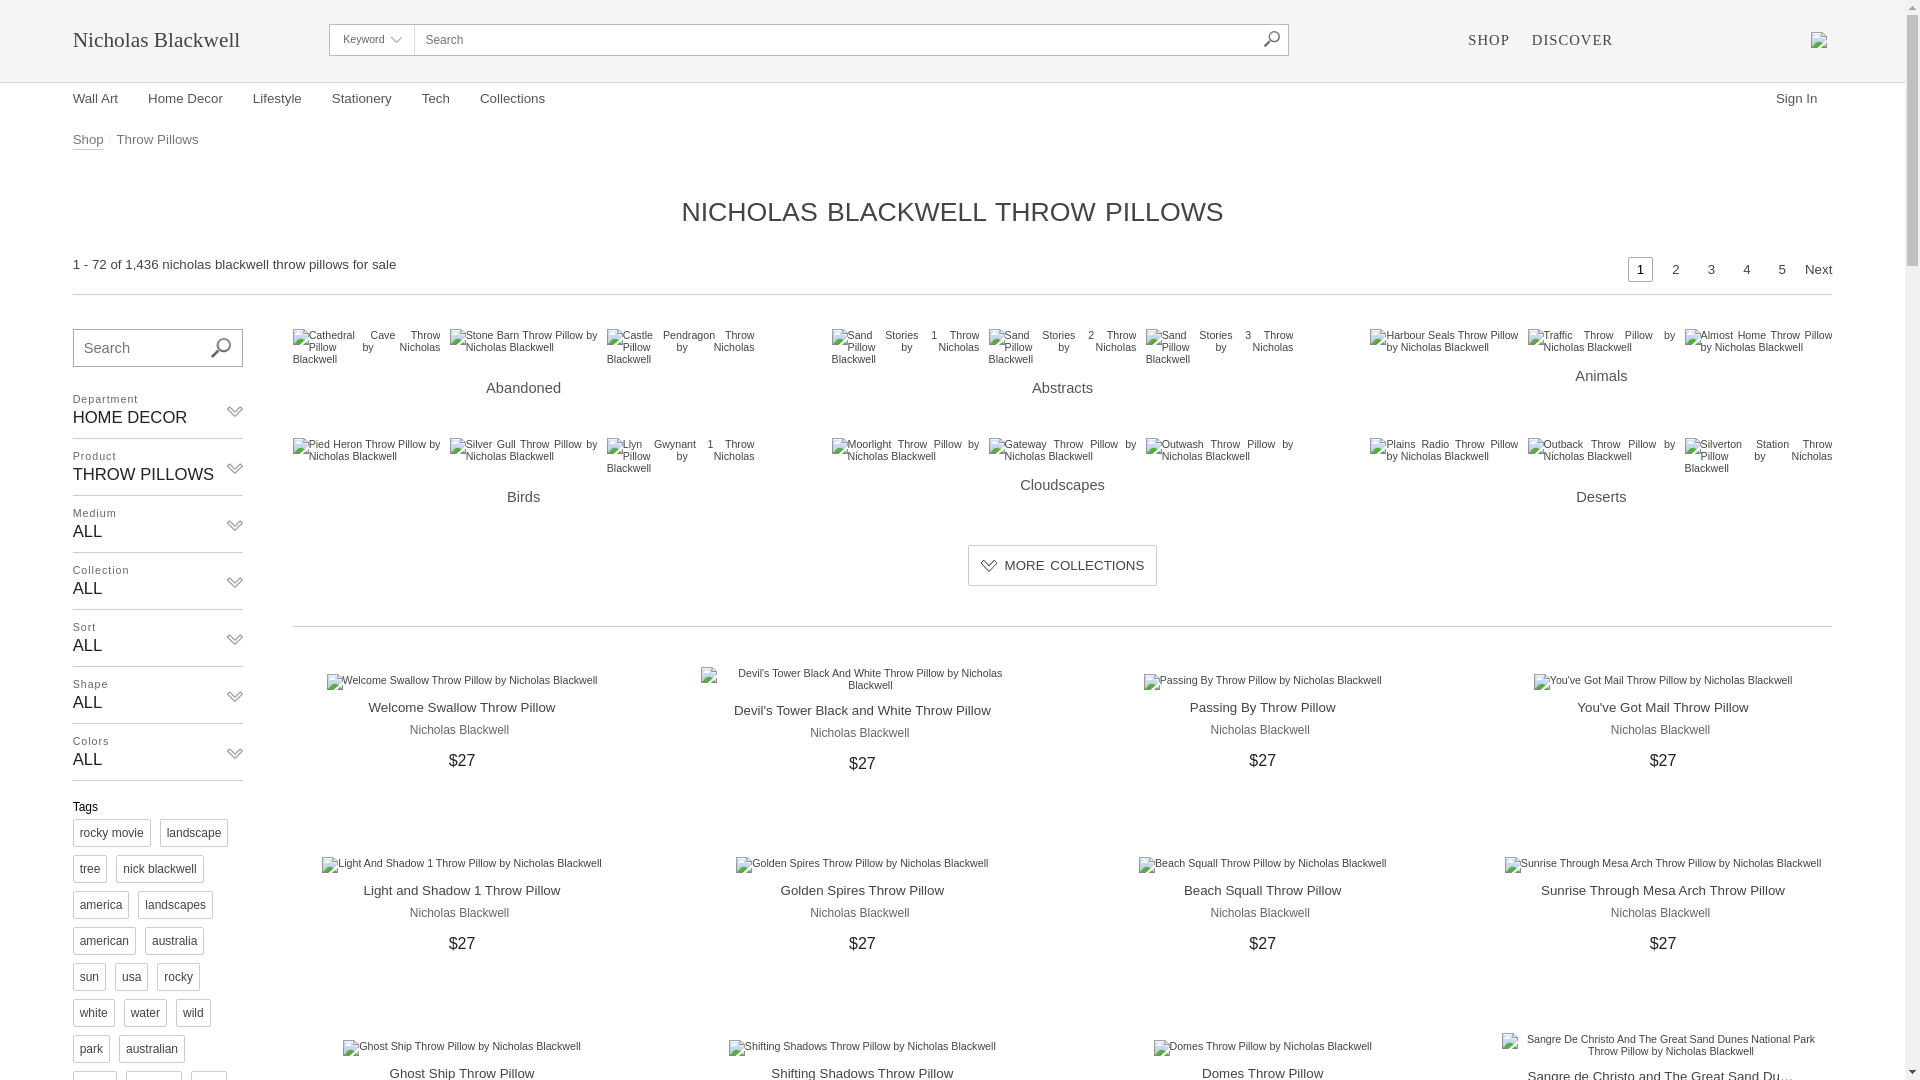  What do you see at coordinates (862, 710) in the screenshot?
I see `Devil's Tower Black and White Throw Pillow` at bounding box center [862, 710].